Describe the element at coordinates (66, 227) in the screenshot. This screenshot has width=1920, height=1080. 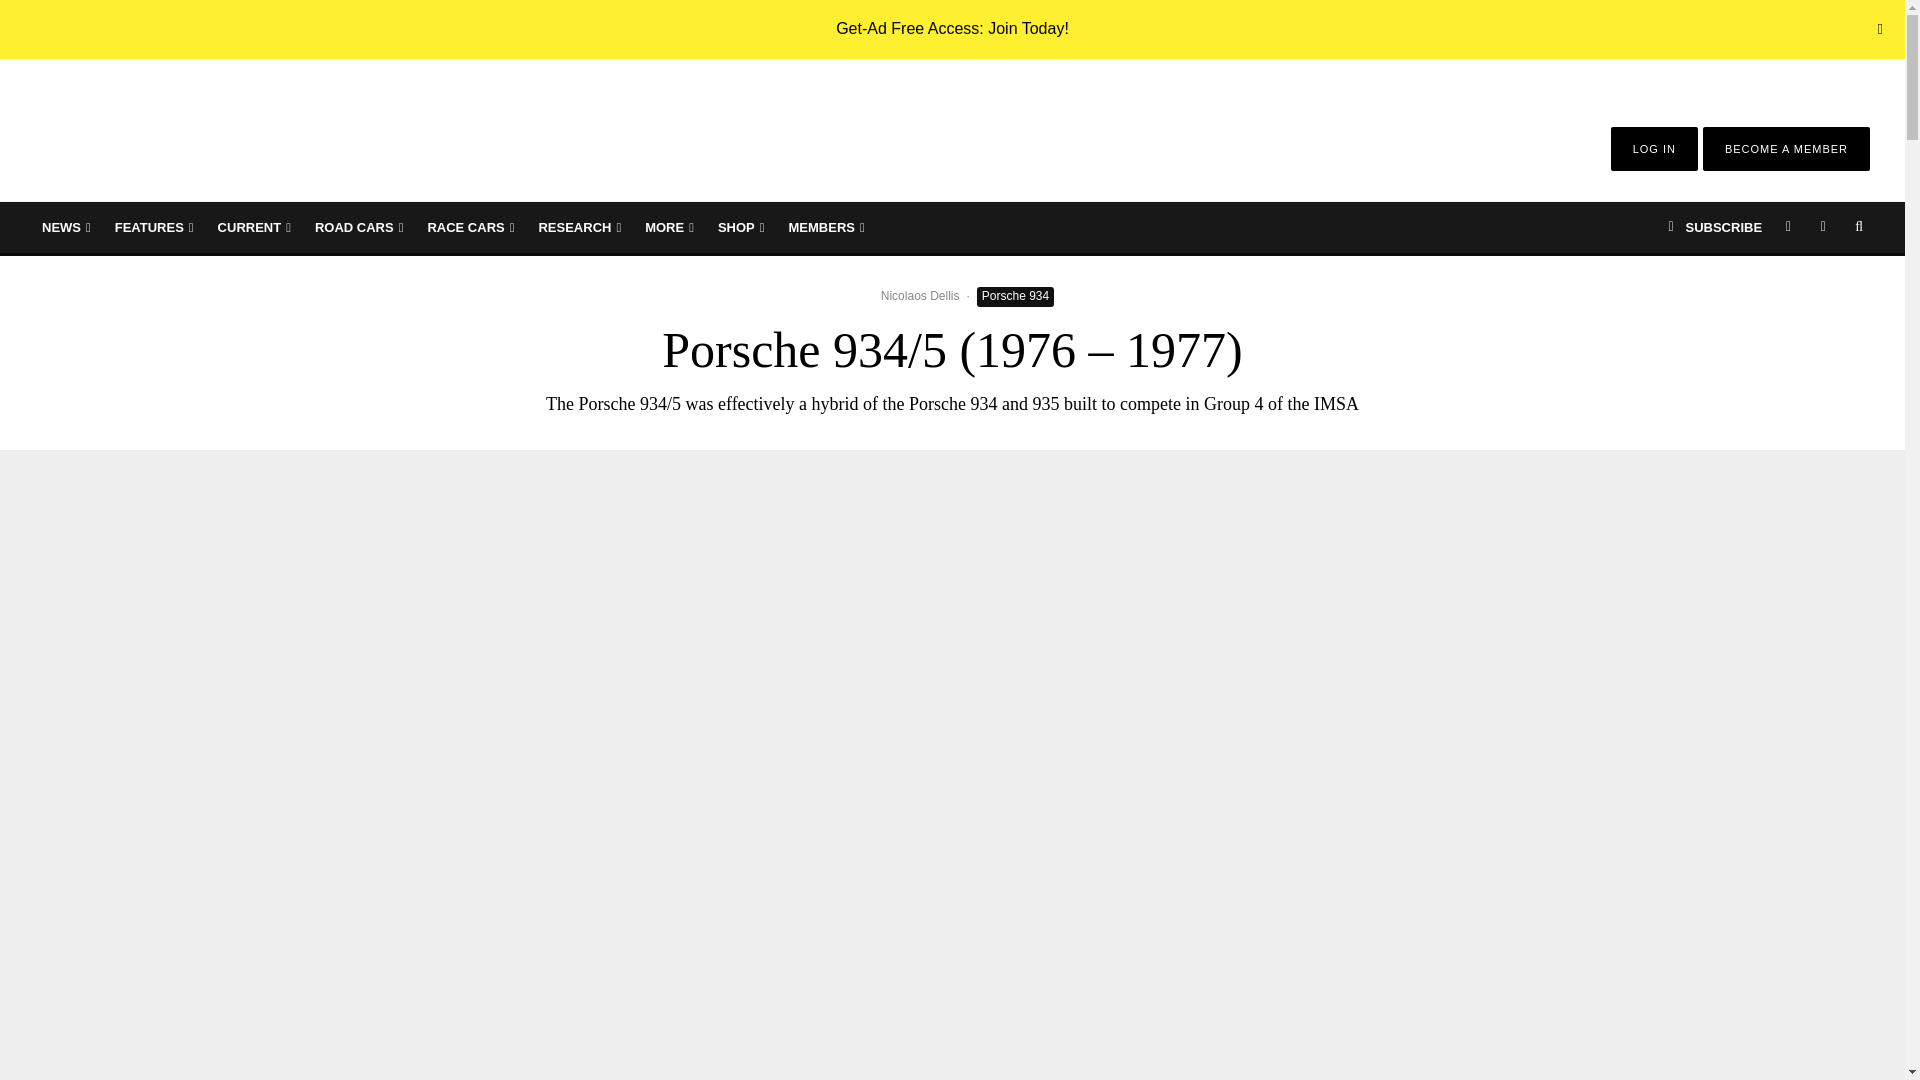
I see `NEWS` at that location.